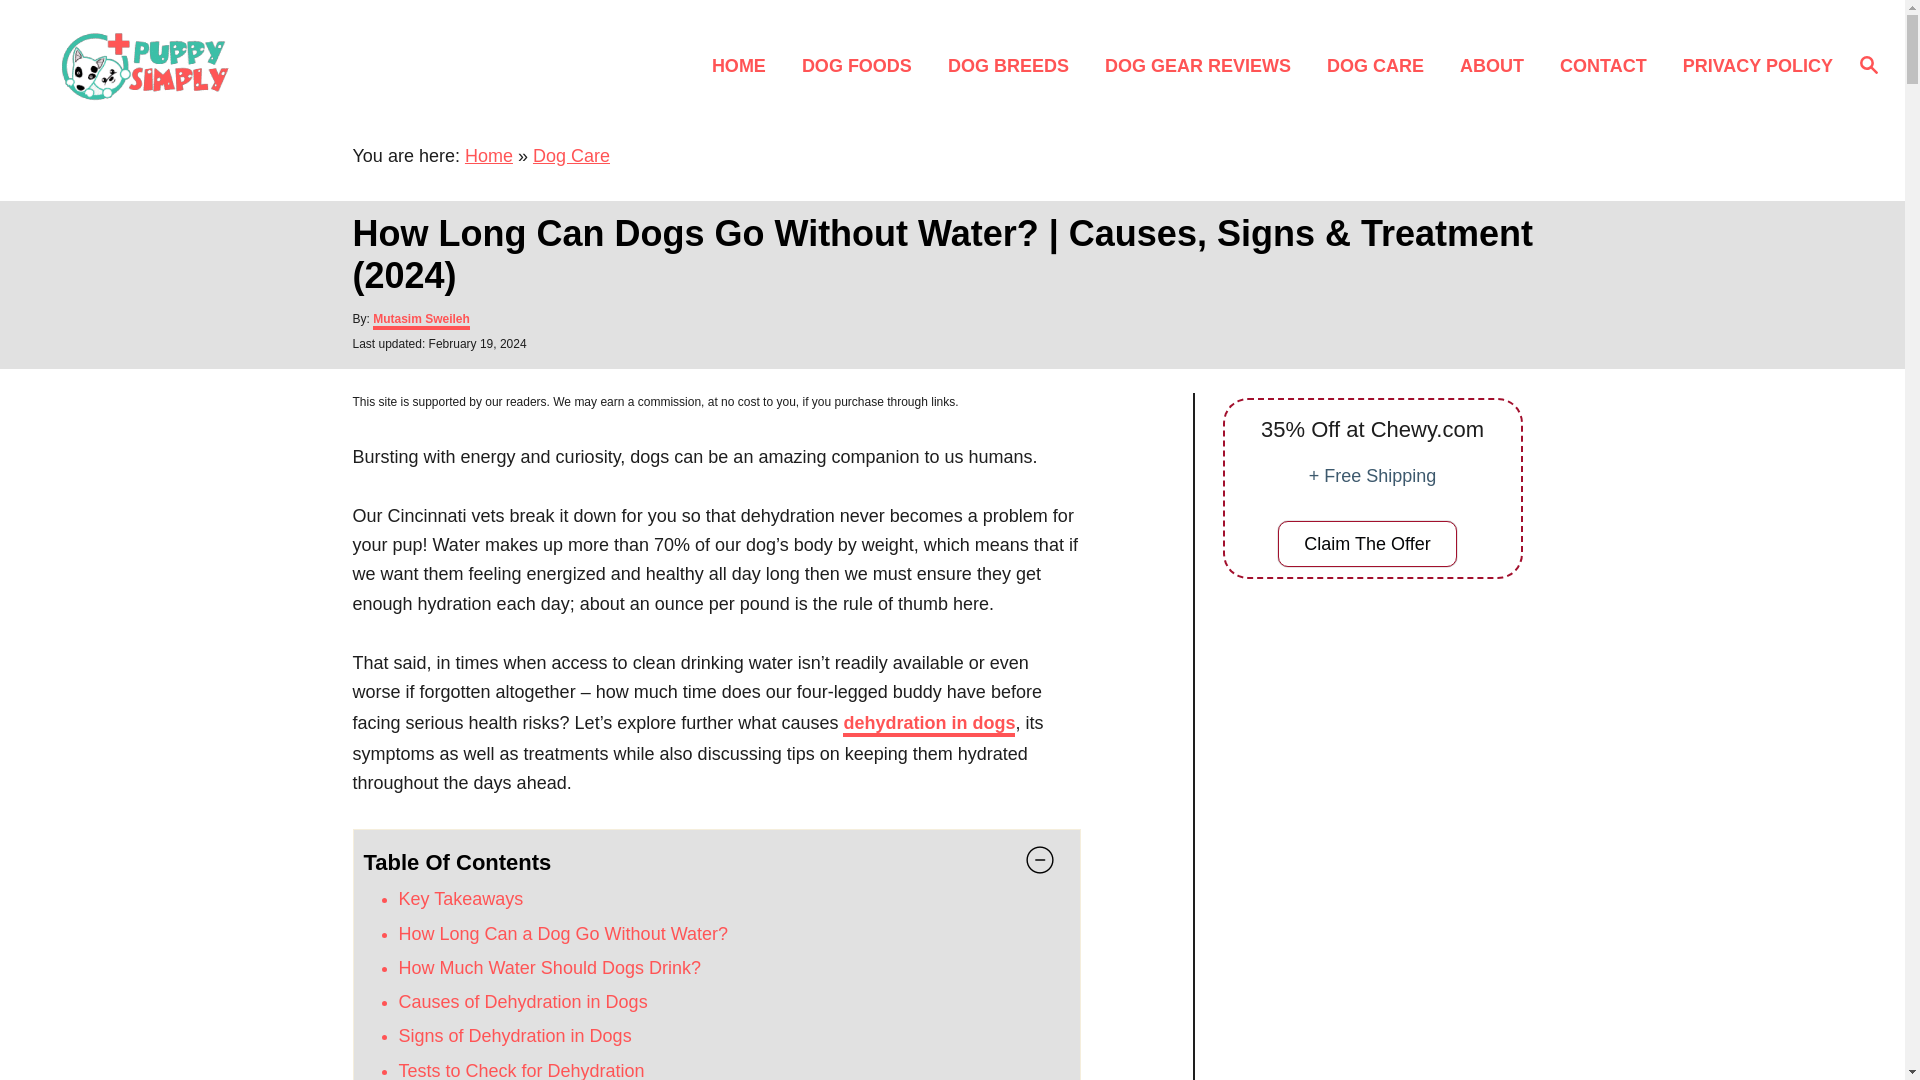 The width and height of the screenshot is (1920, 1080). What do you see at coordinates (1204, 64) in the screenshot?
I see `DOG GEAR REVIEWS` at bounding box center [1204, 64].